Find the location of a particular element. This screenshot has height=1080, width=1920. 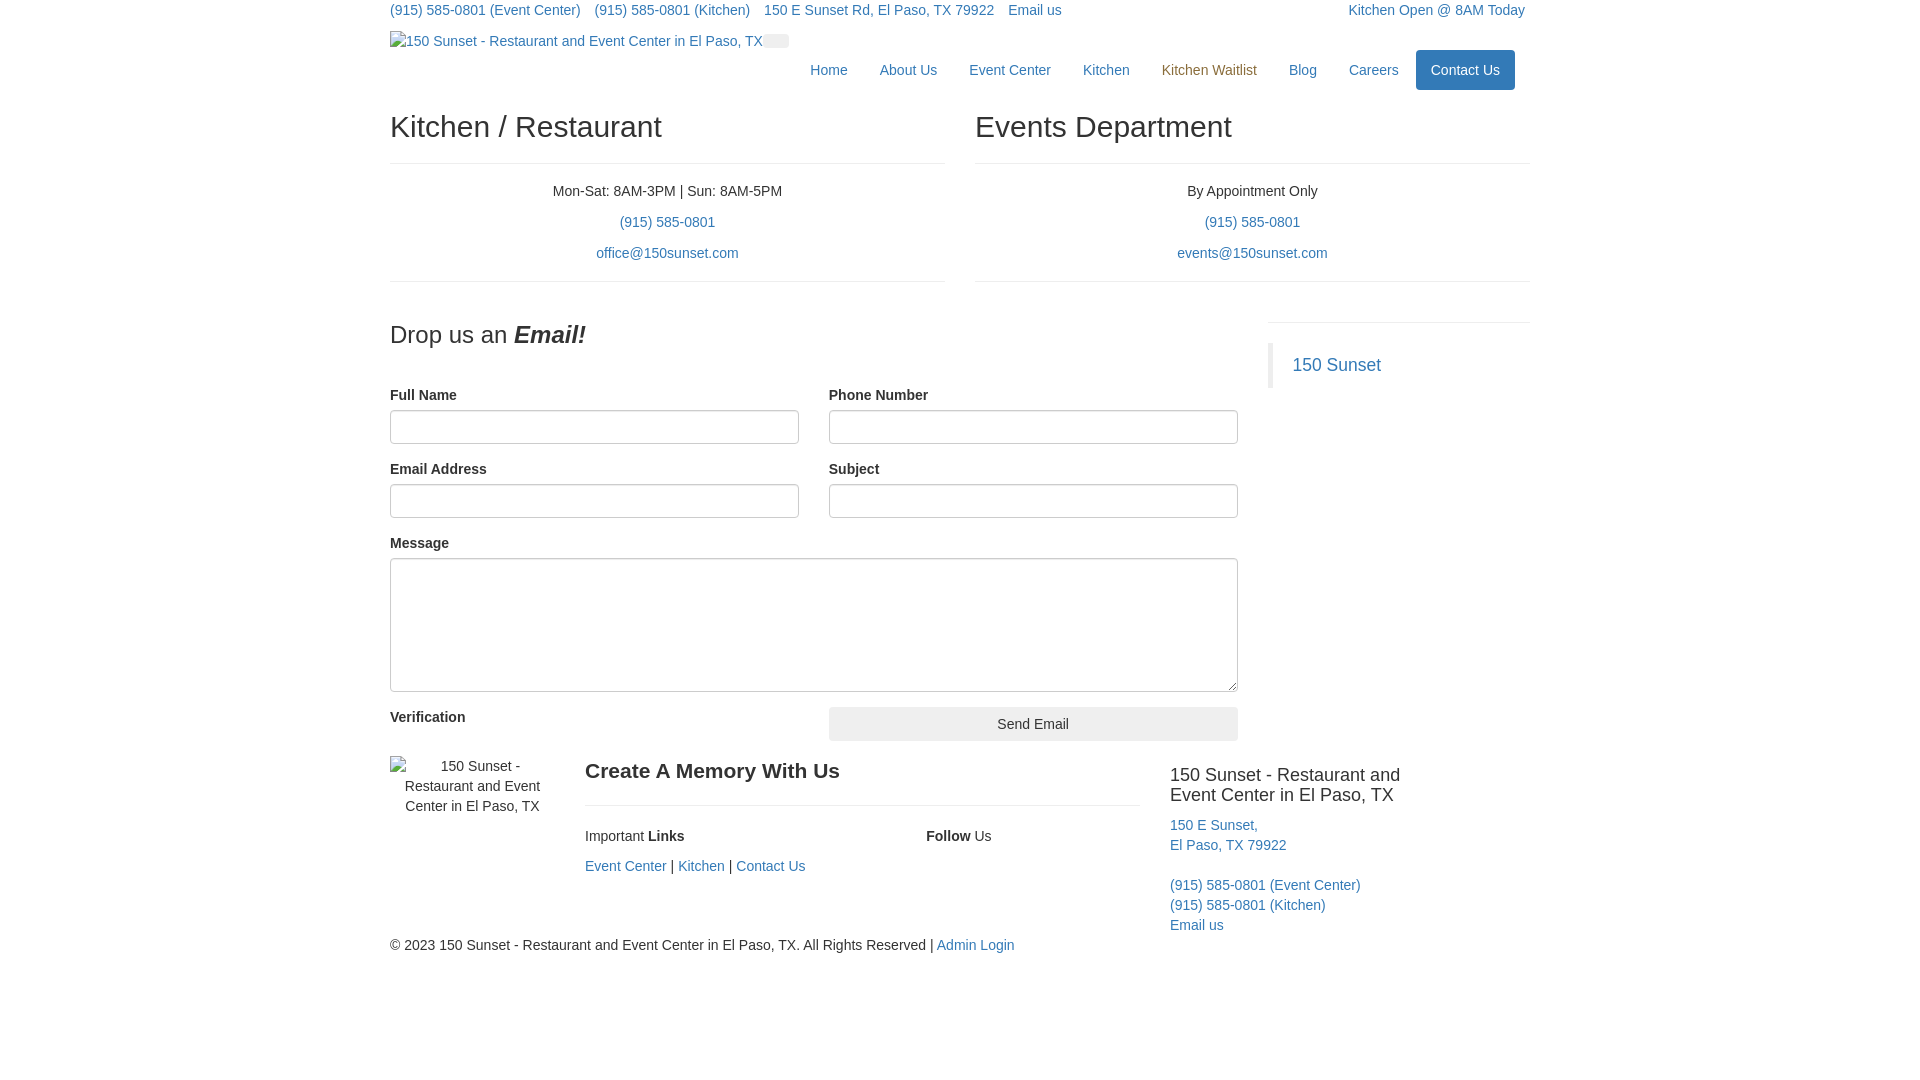

(915) 585-0801 (Kitchen) is located at coordinates (673, 10).